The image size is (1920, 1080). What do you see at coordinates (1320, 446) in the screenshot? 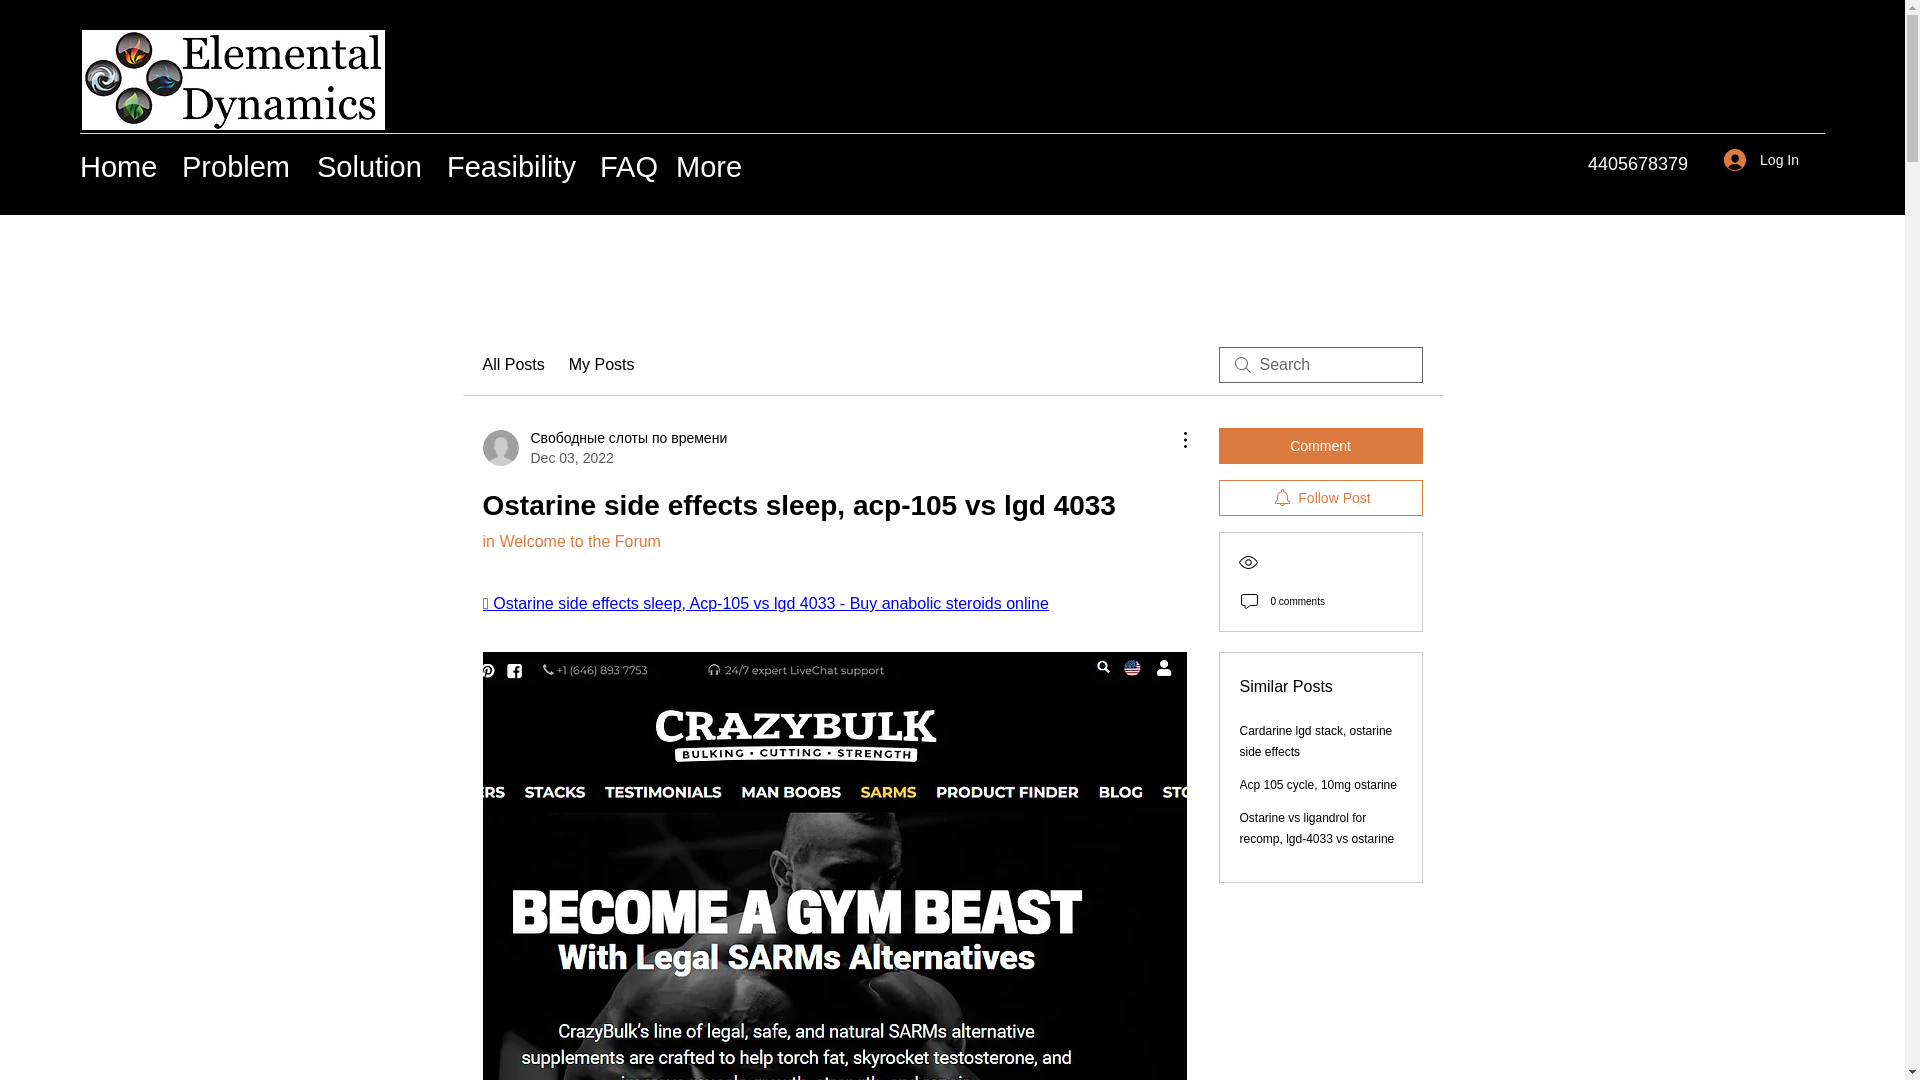
I see `Comment` at bounding box center [1320, 446].